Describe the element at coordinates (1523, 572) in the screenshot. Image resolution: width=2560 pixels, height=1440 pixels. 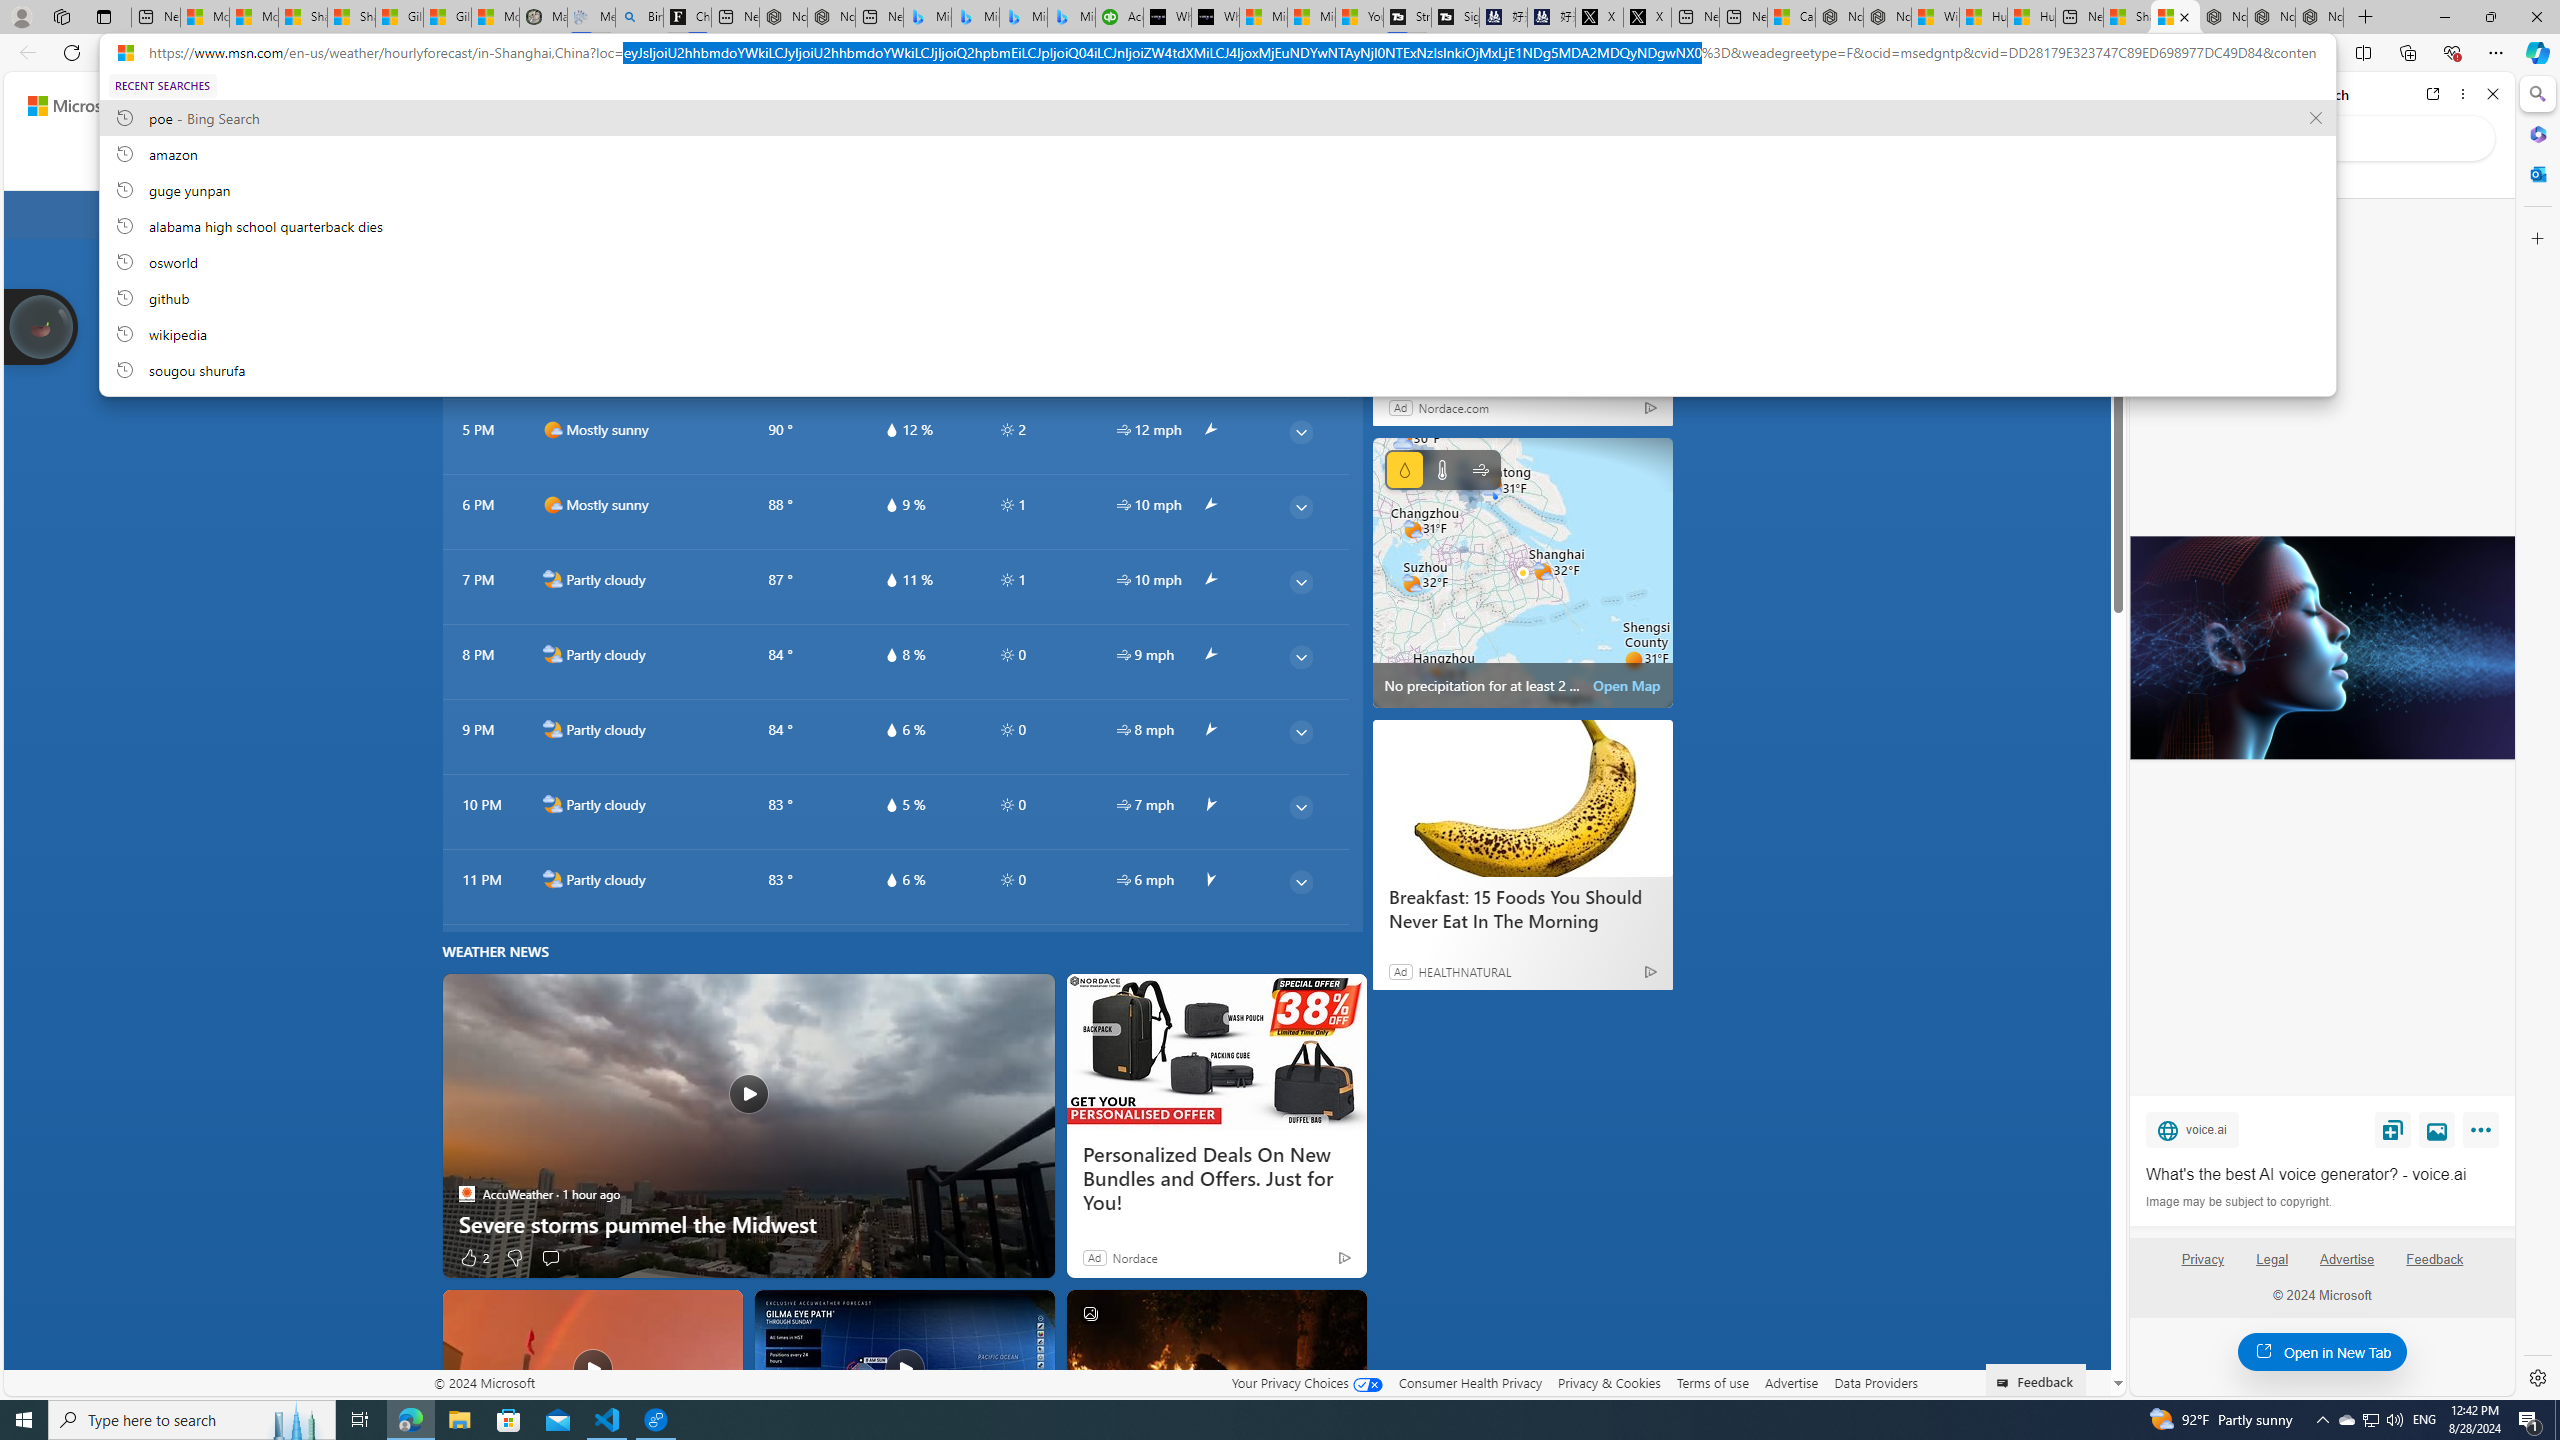
I see `Class: miniMapRadarSVGView-DS-EntryPoint1-1` at that location.